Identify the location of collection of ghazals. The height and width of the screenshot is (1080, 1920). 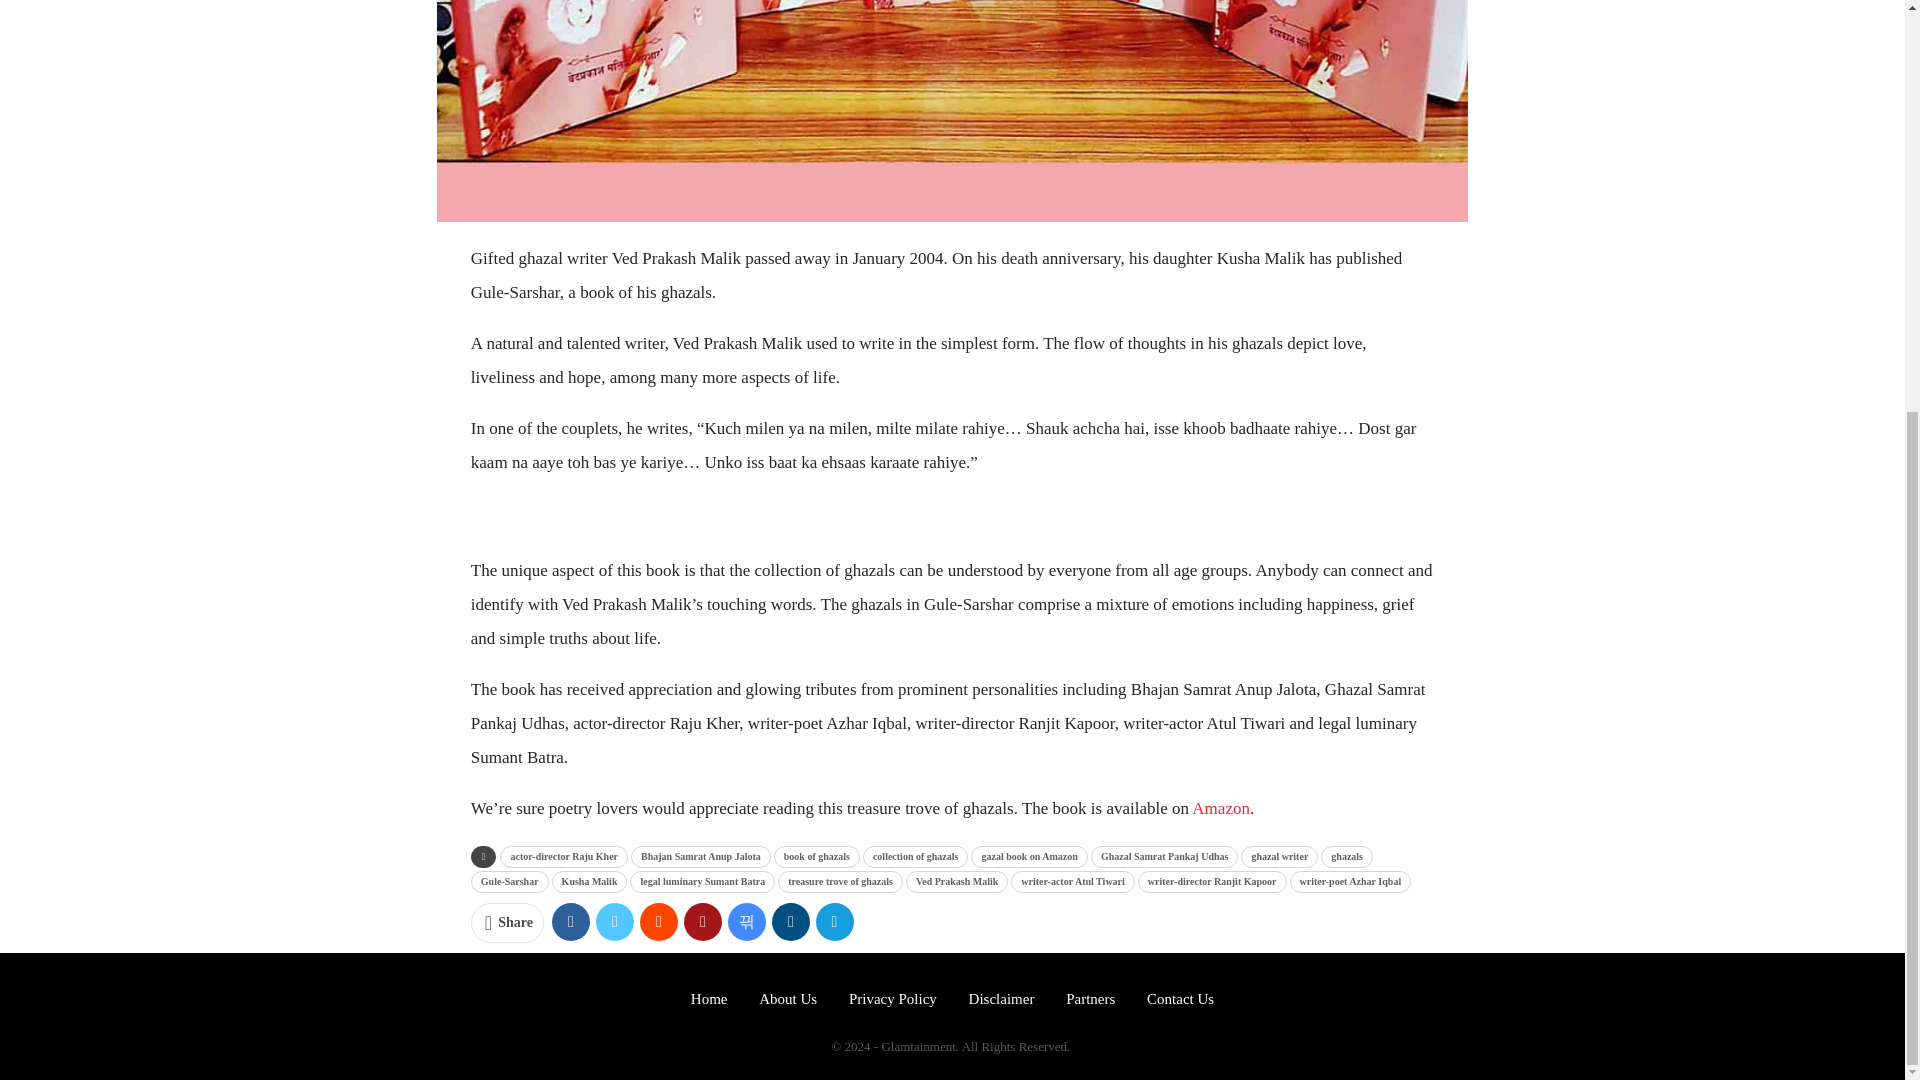
(916, 856).